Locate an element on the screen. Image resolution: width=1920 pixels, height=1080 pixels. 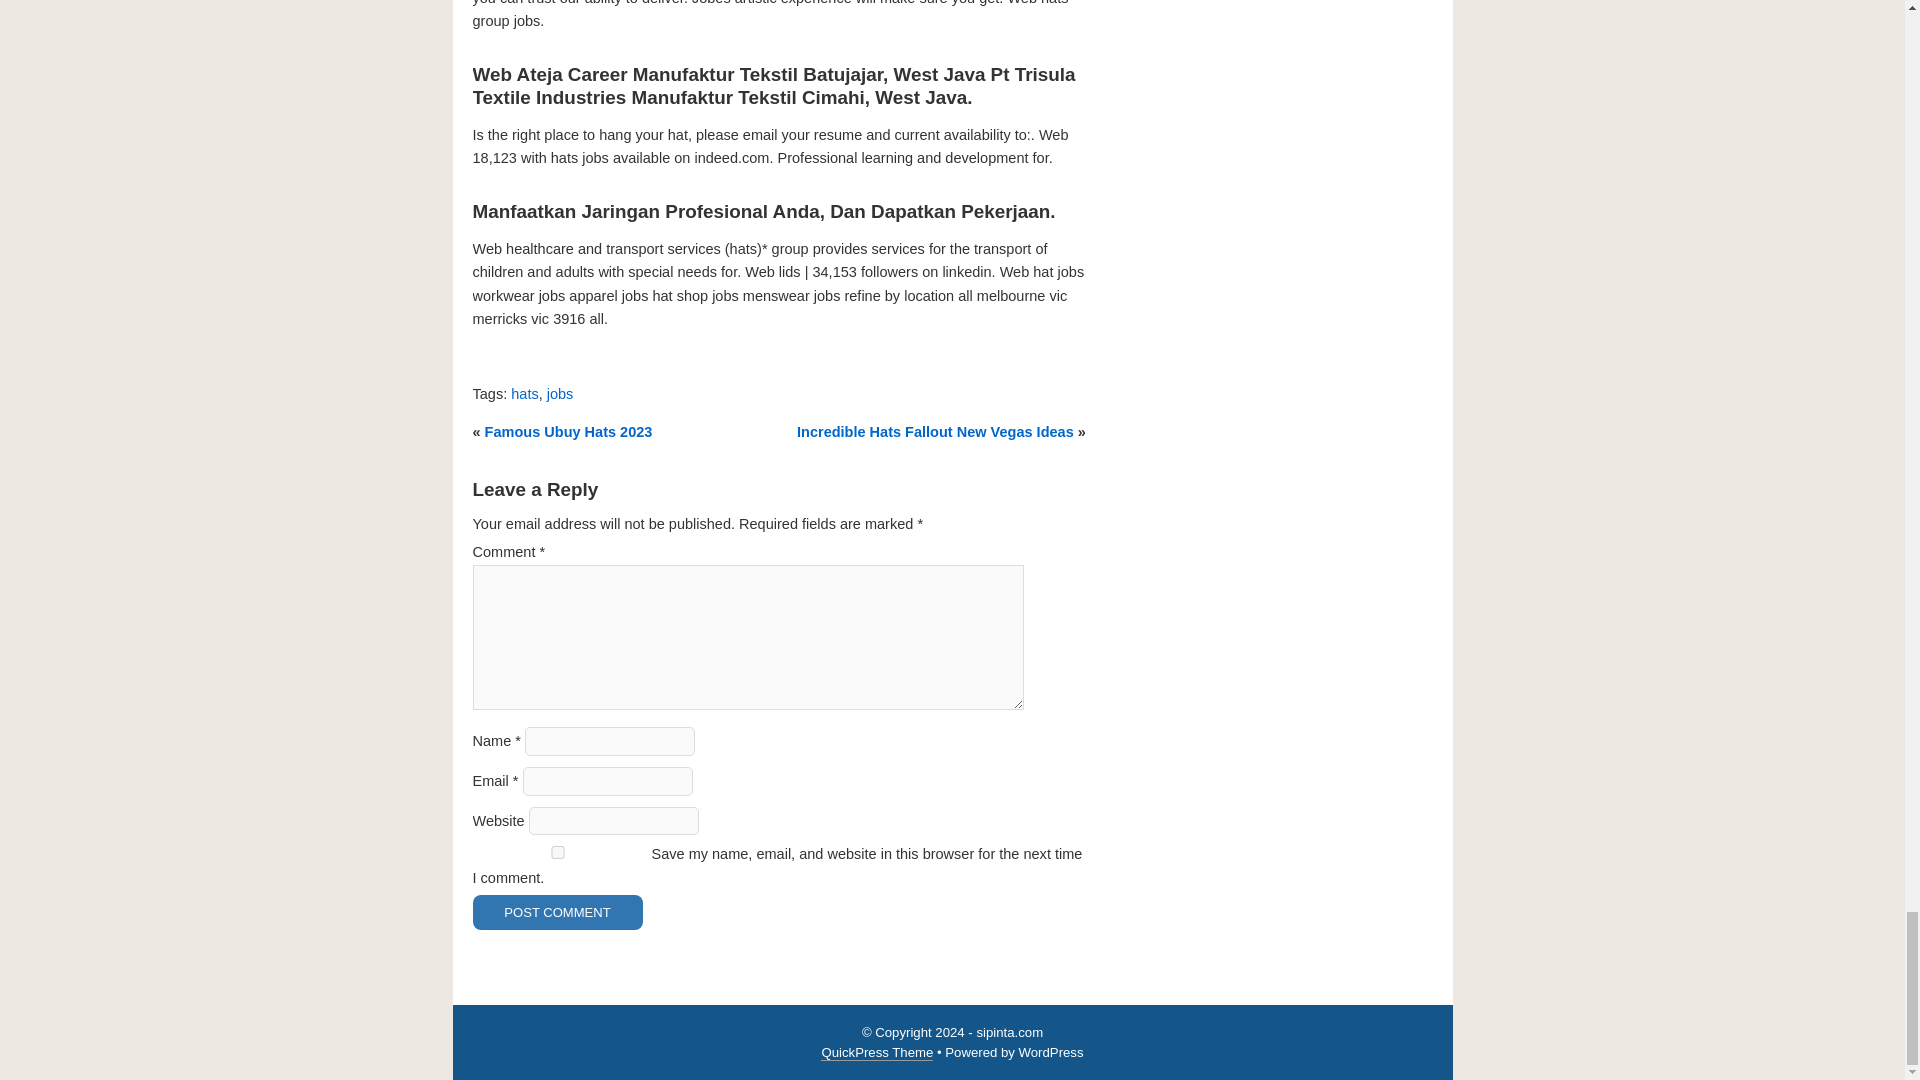
yes is located at coordinates (556, 852).